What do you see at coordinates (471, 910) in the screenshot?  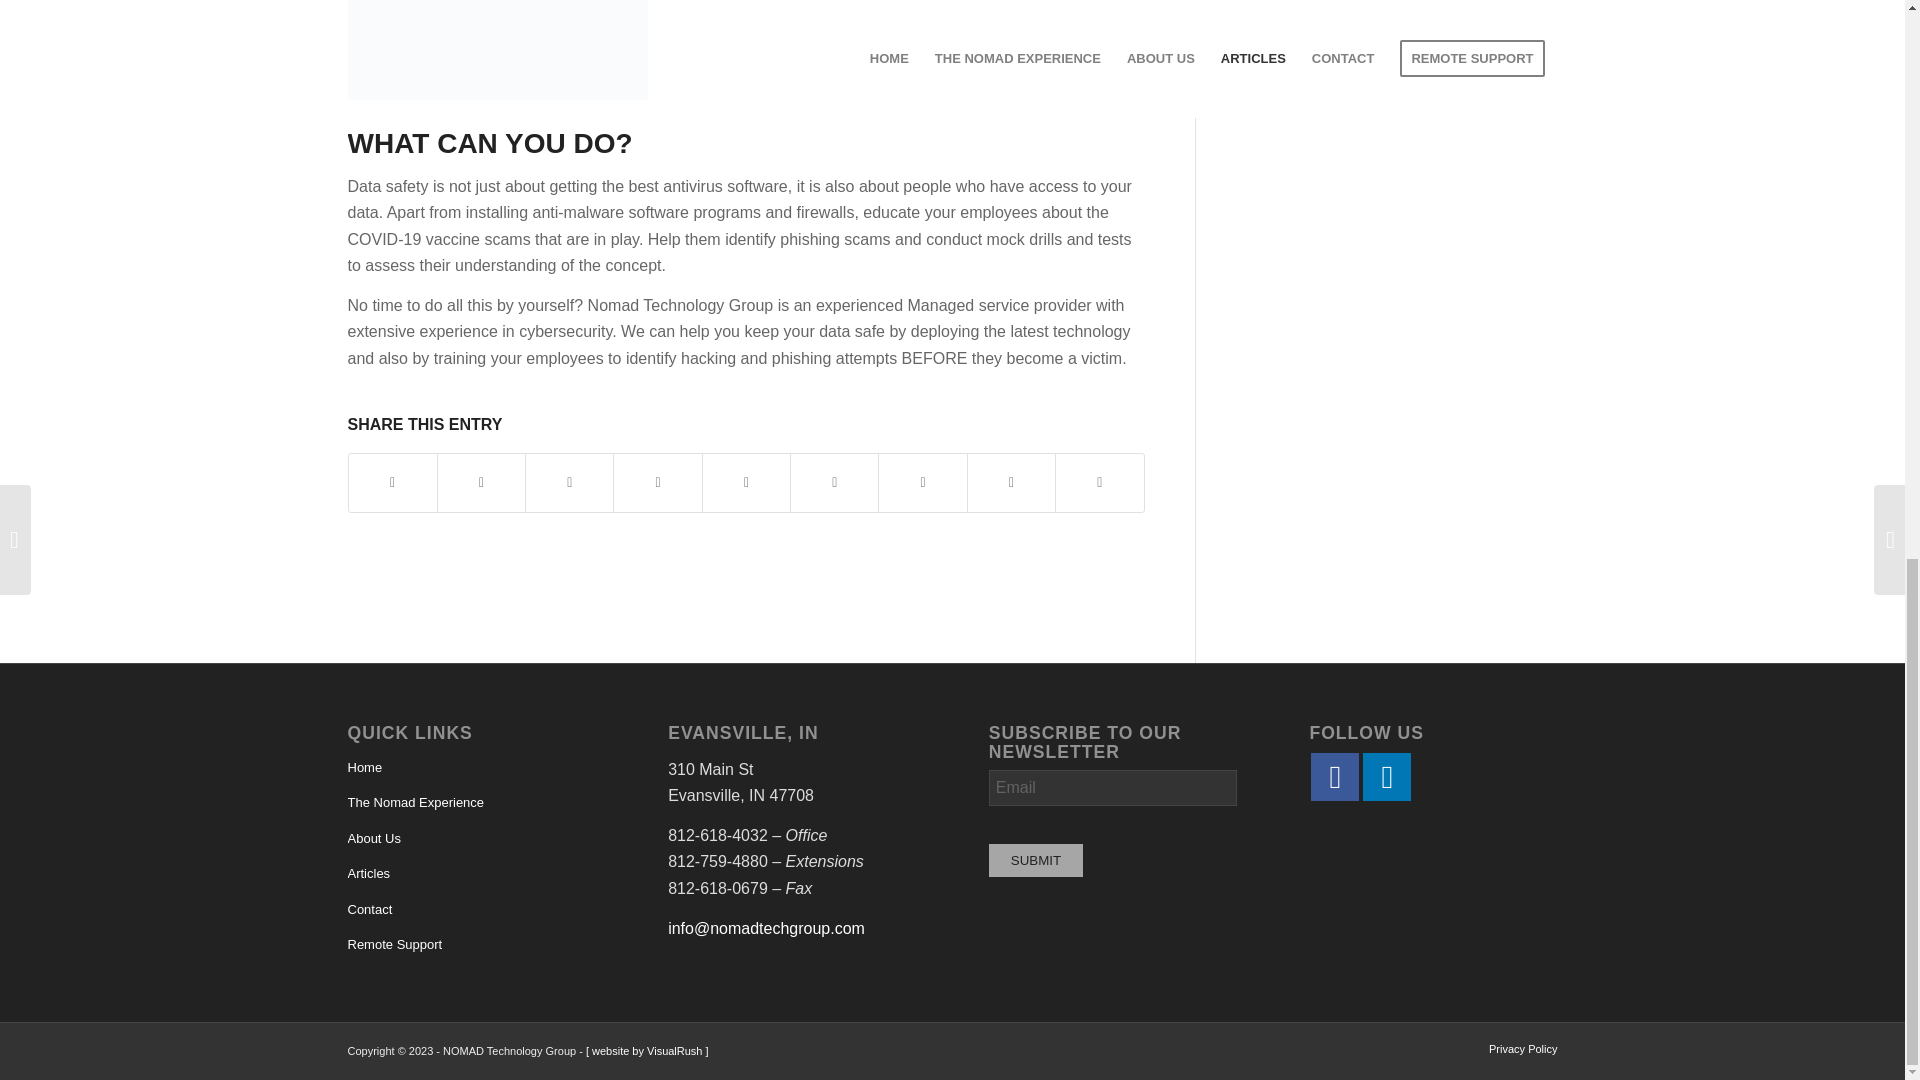 I see `Contact` at bounding box center [471, 910].